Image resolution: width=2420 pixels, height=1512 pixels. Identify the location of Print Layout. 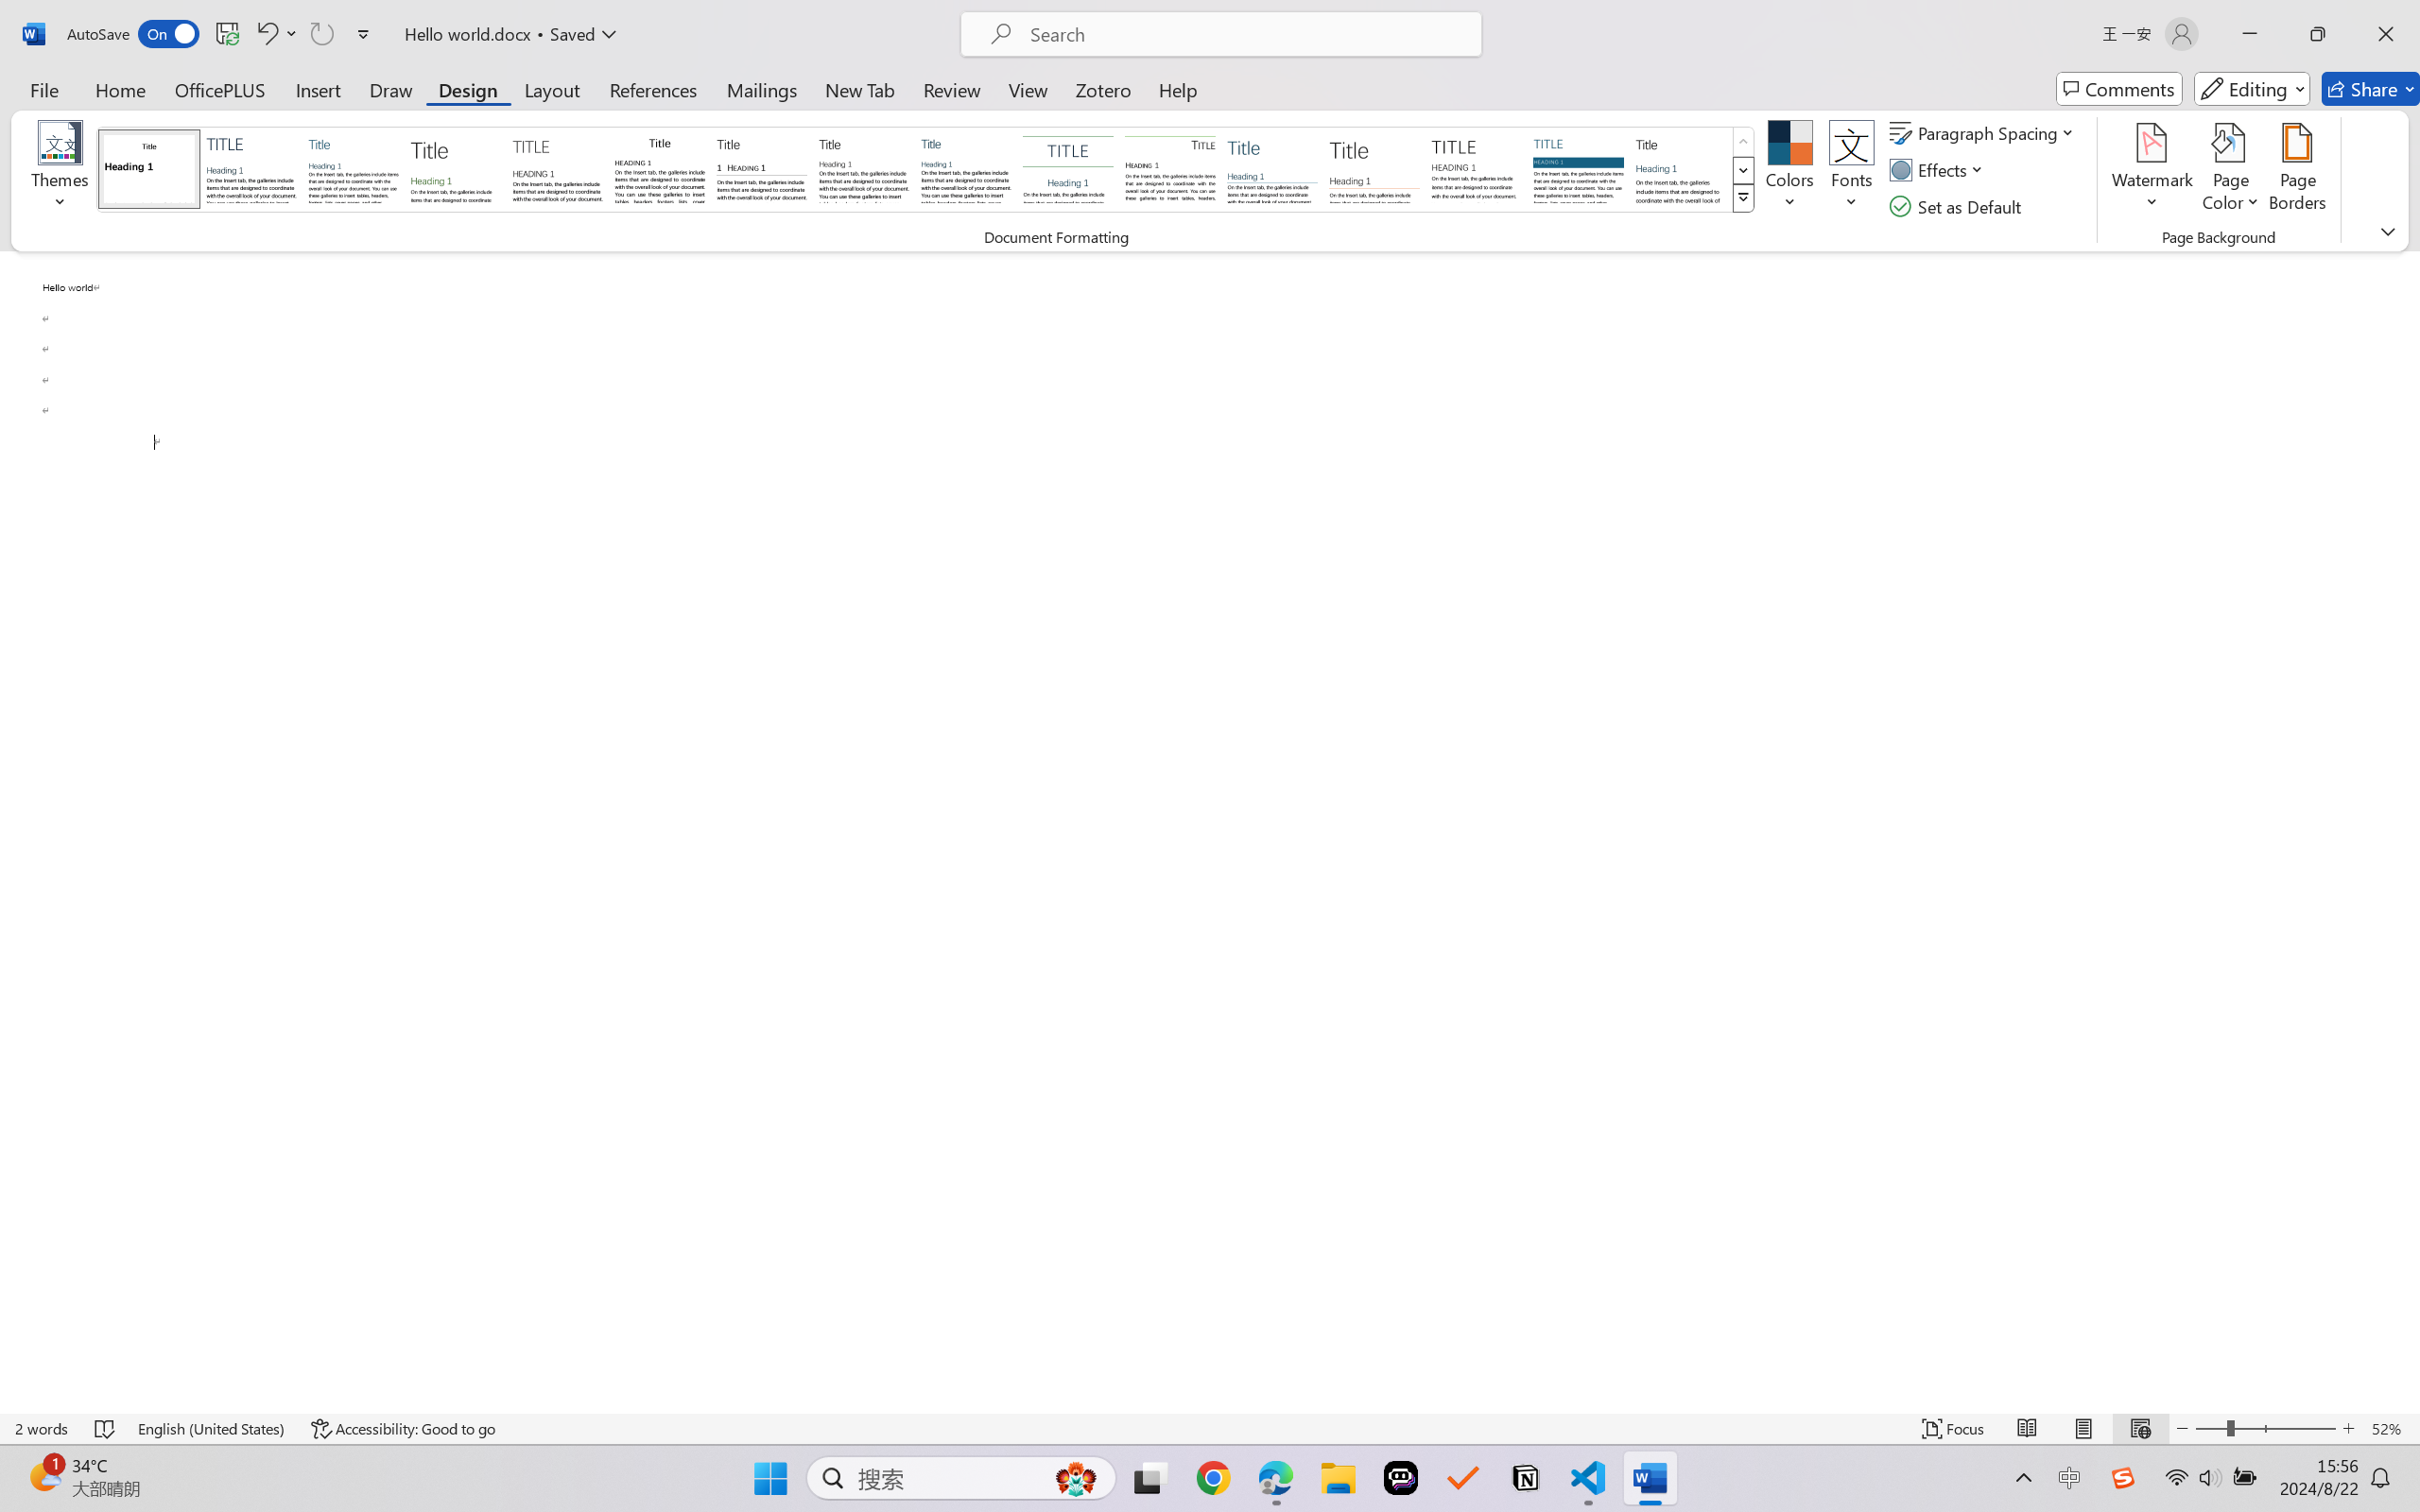
(2084, 1429).